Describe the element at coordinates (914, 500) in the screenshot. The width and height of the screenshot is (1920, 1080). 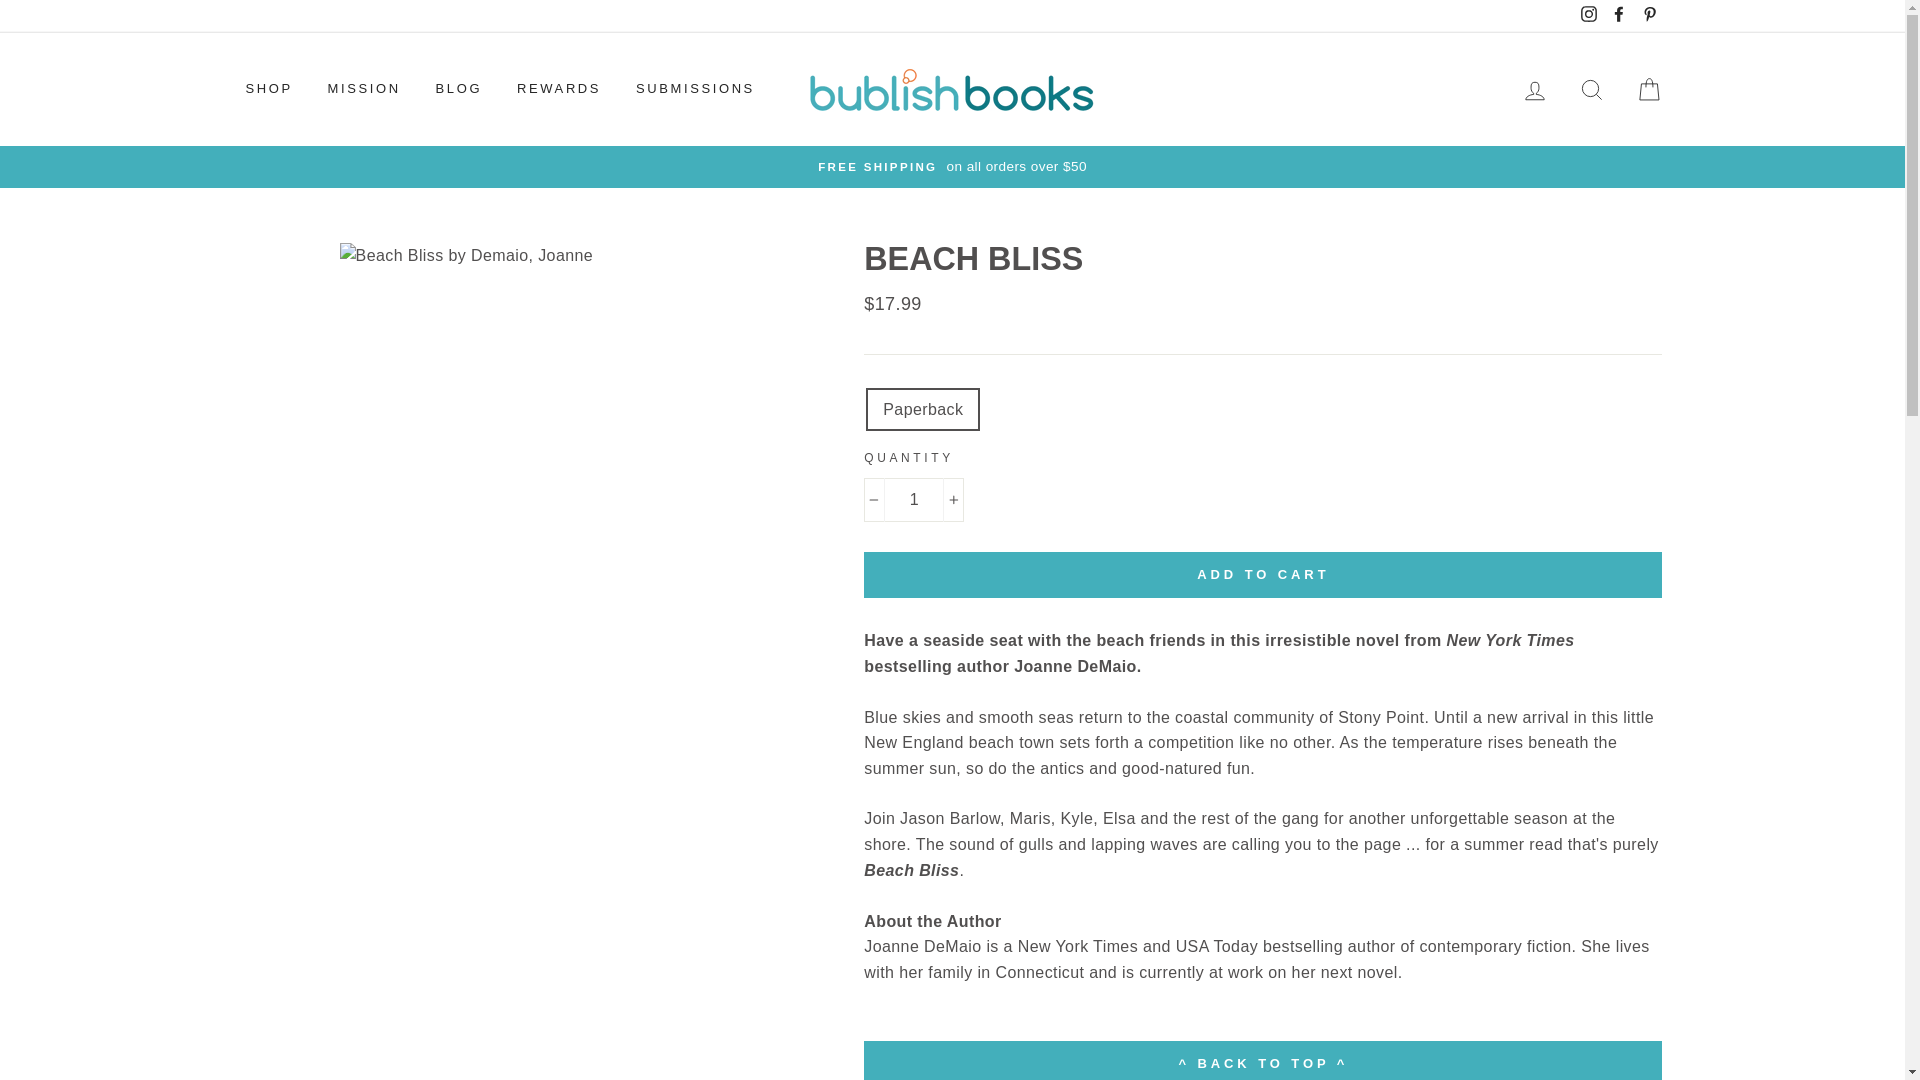
I see `1` at that location.